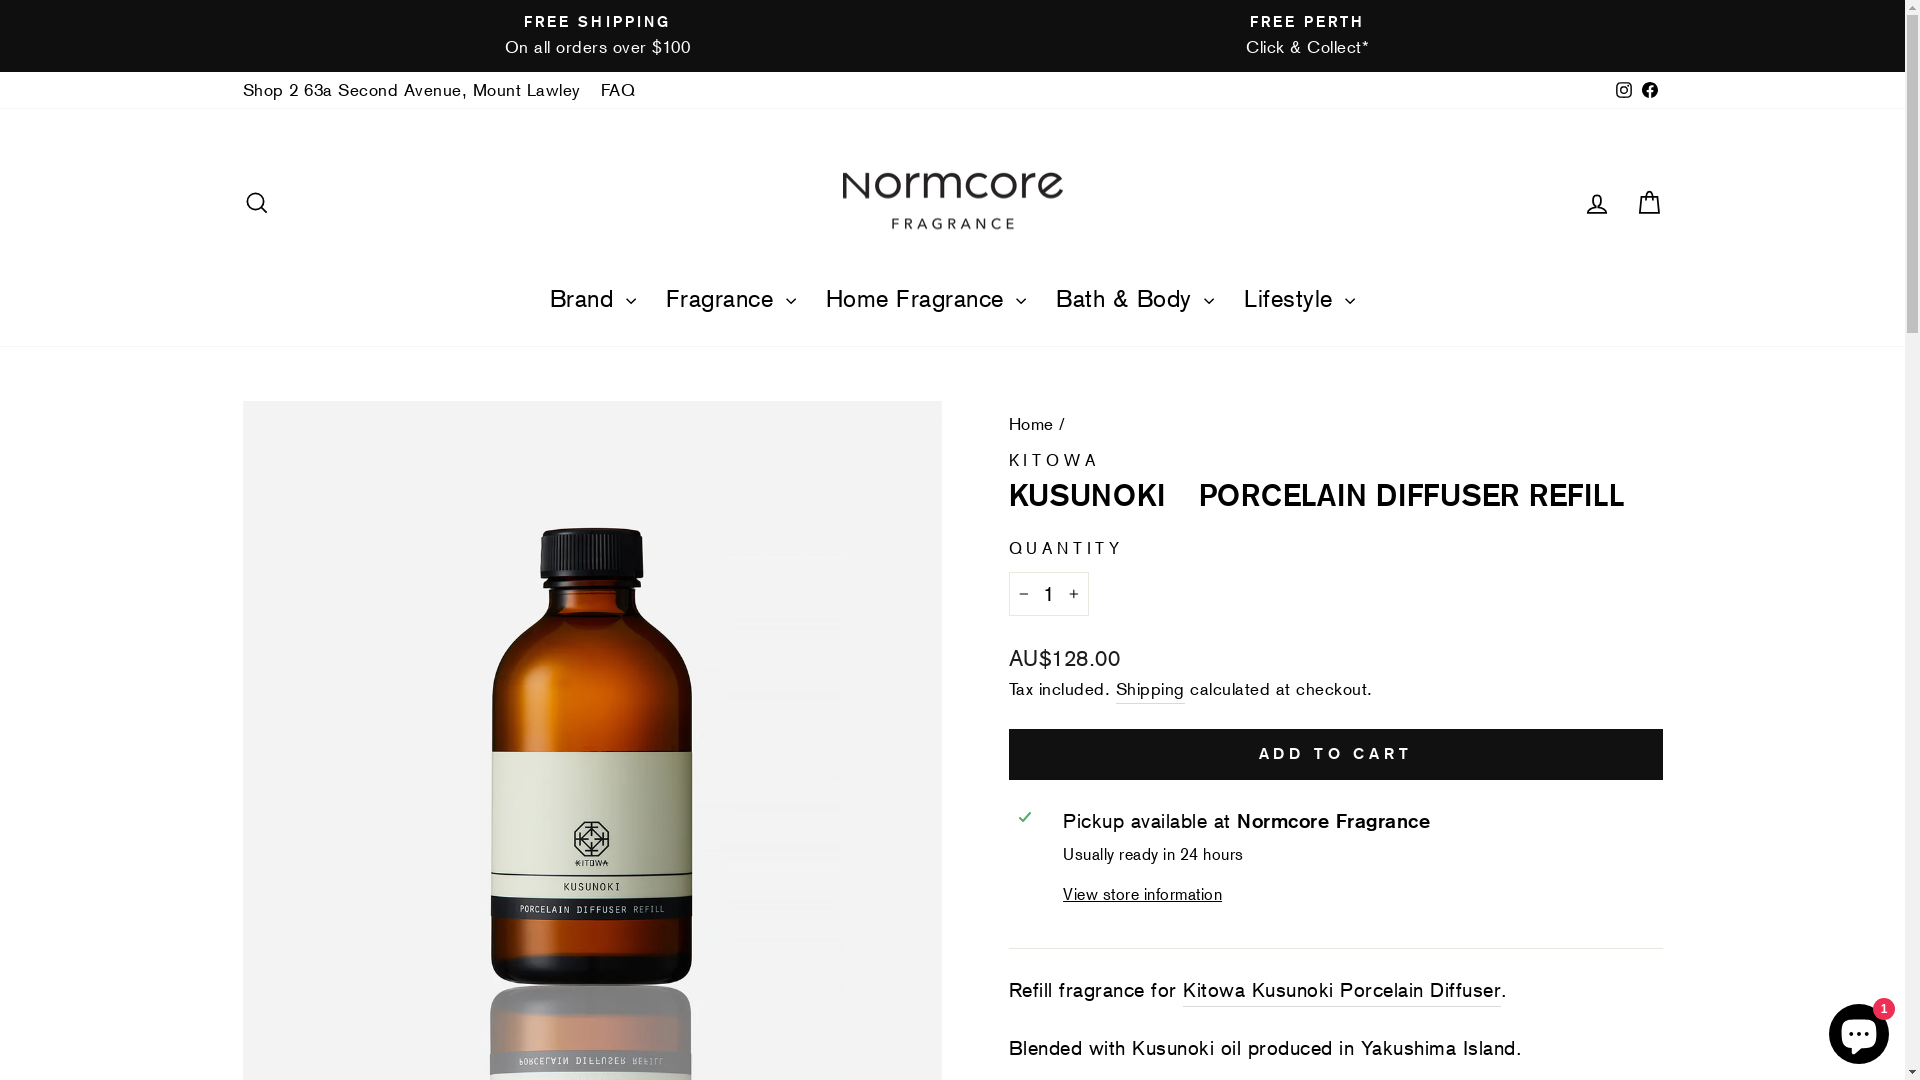 The width and height of the screenshot is (1920, 1080). Describe the element at coordinates (1649, 90) in the screenshot. I see `Facebook` at that location.